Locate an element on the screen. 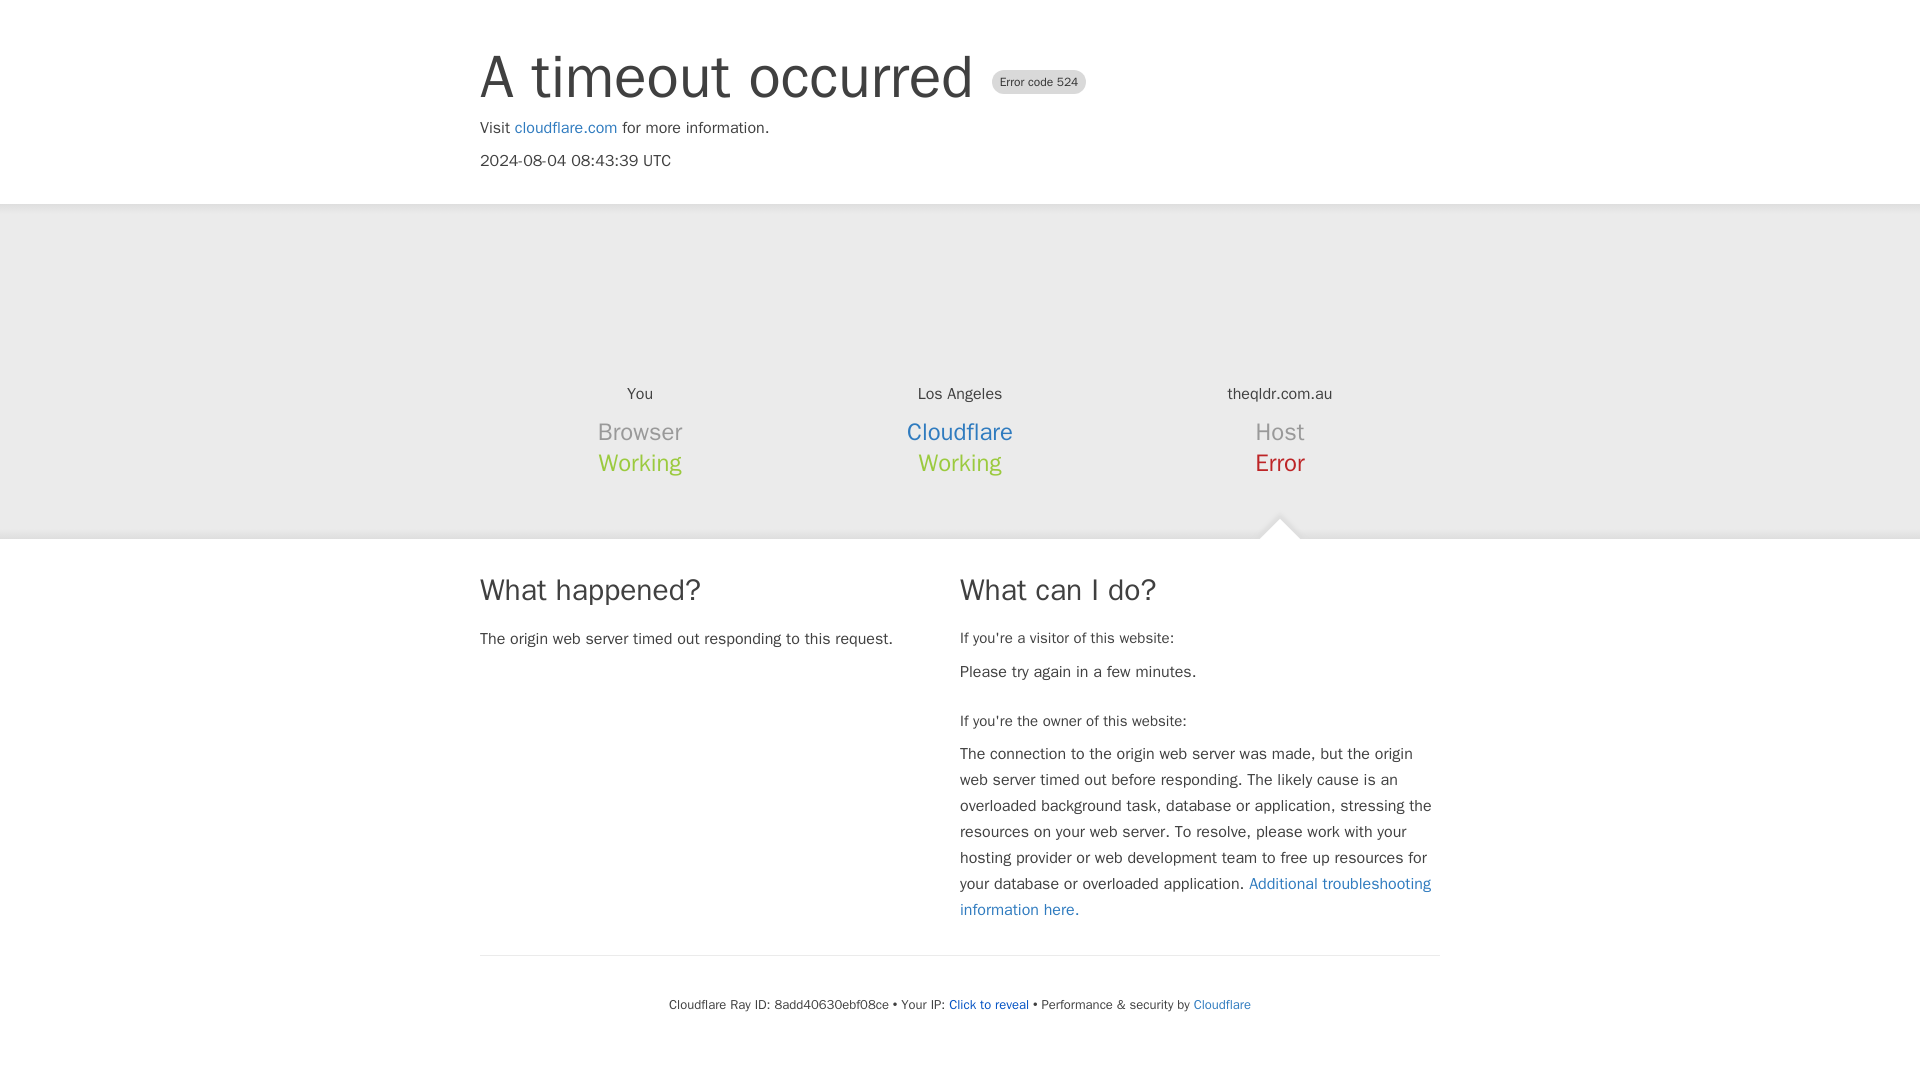  Click to reveal is located at coordinates (988, 1004).